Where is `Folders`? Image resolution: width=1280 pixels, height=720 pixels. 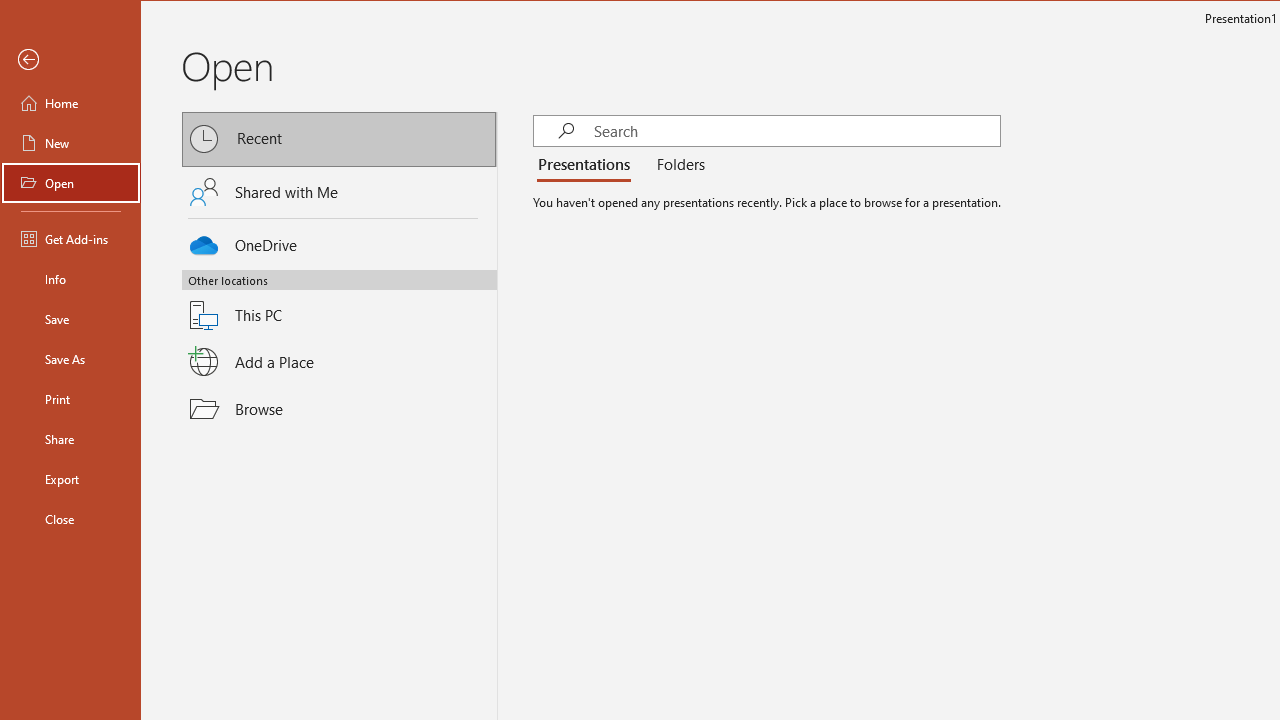
Folders is located at coordinates (676, 166).